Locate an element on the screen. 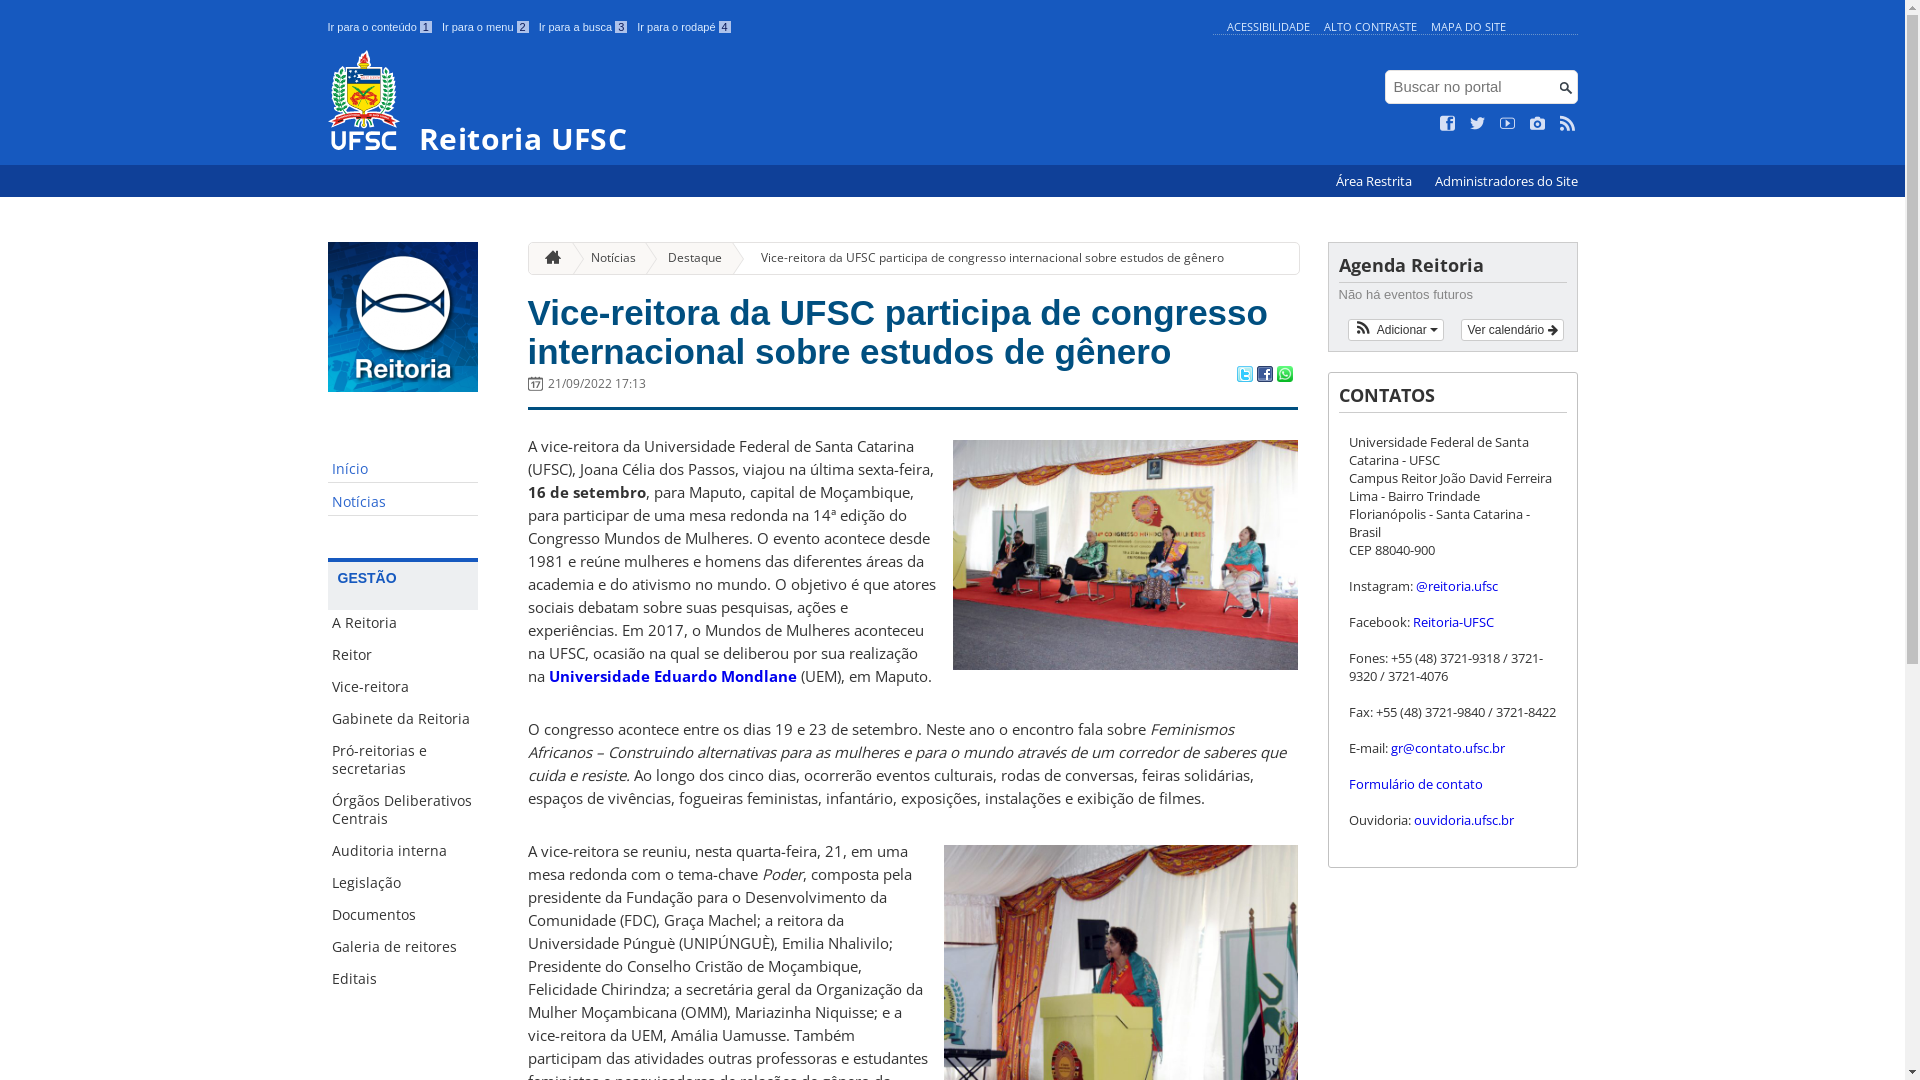 Image resolution: width=1920 pixels, height=1080 pixels. Vice-reitora is located at coordinates (403, 687).